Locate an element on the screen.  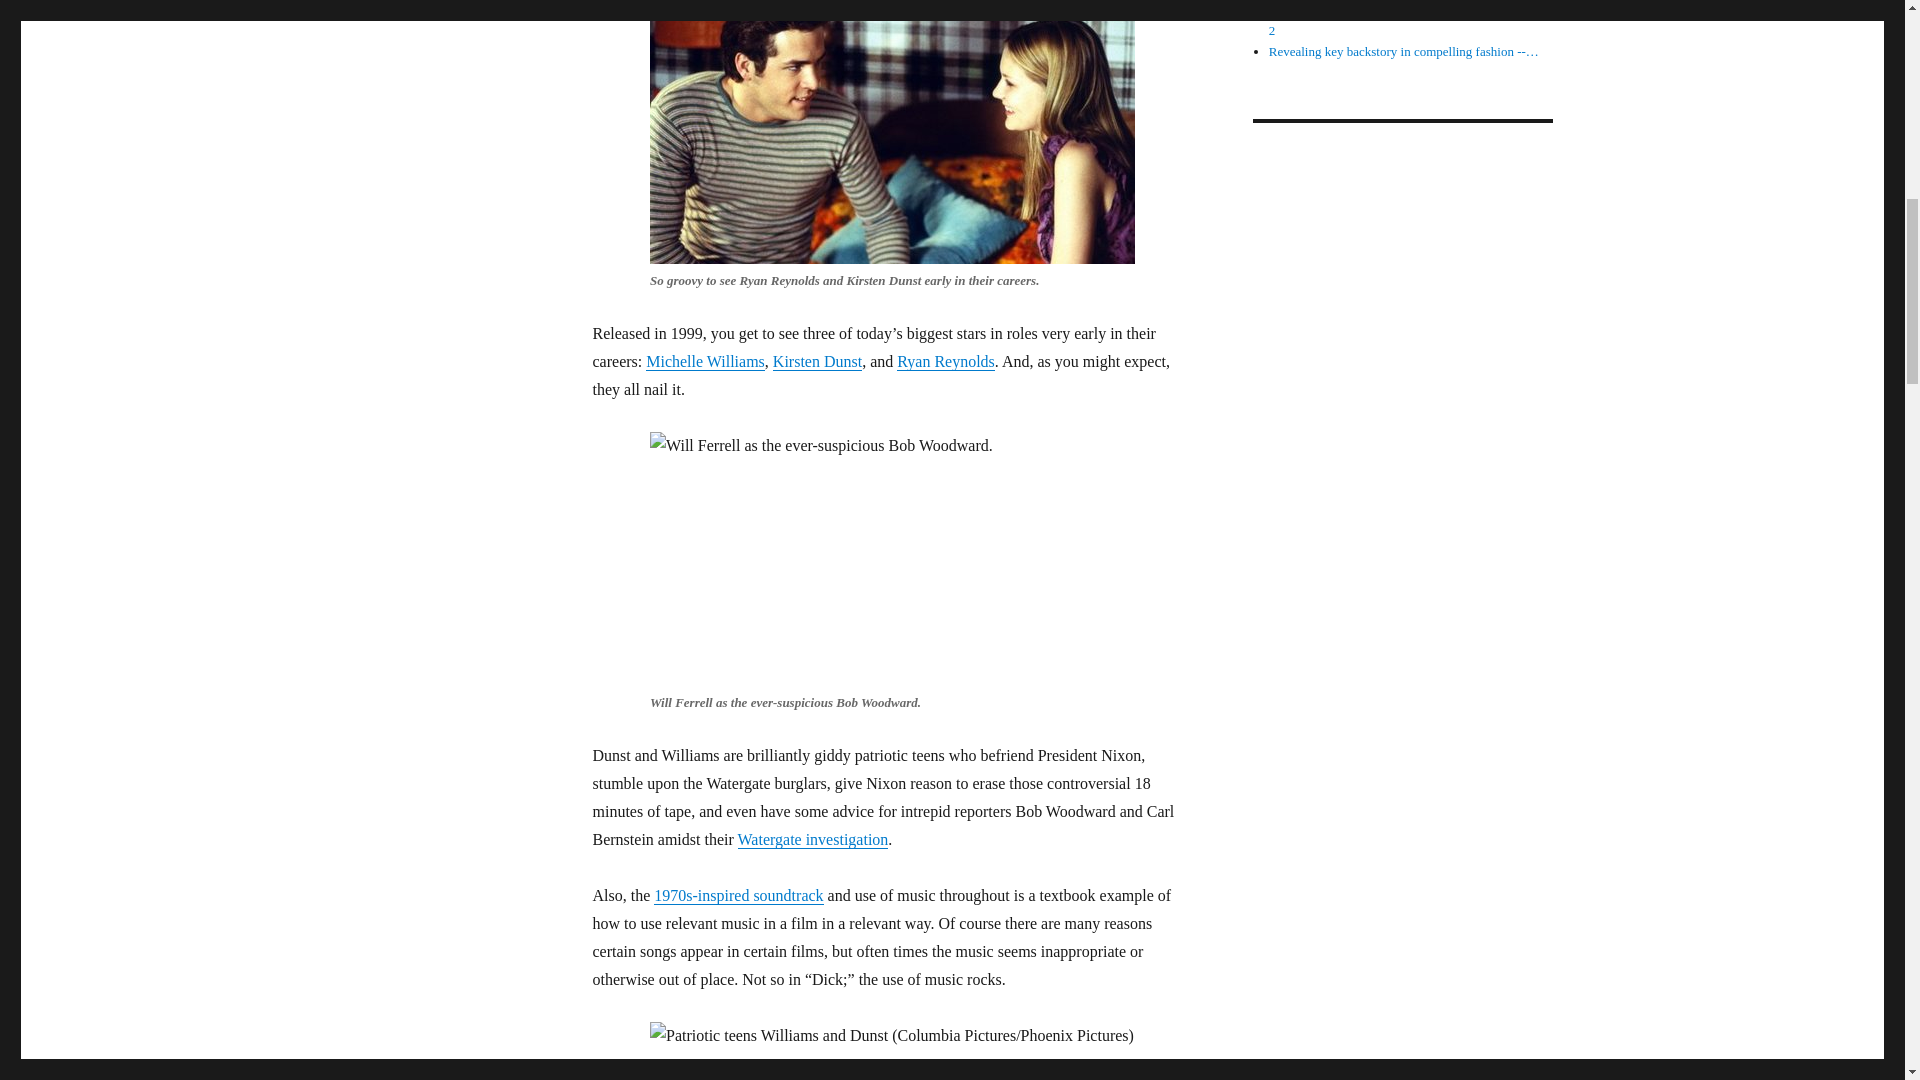
Michelle Williams is located at coordinates (704, 362).